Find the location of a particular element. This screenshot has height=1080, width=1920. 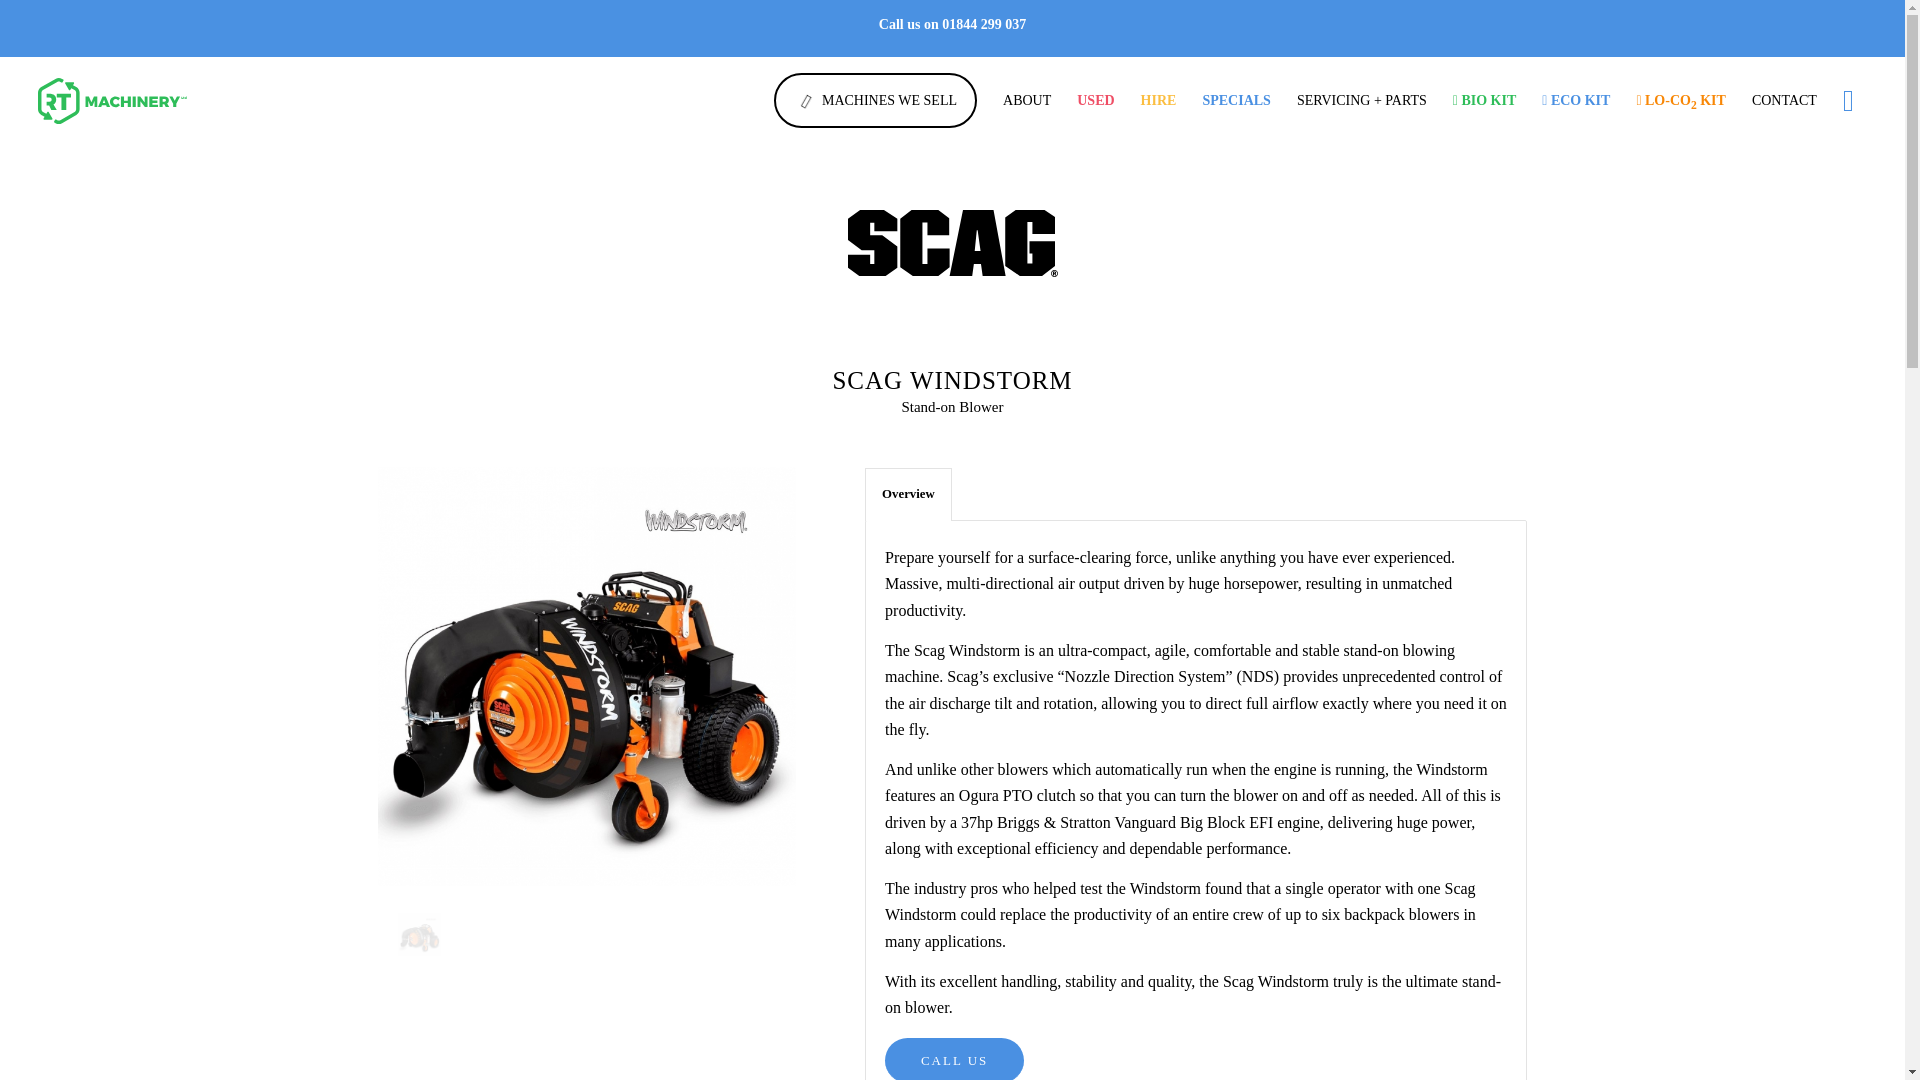

Scag Windstorm Stand-on Blower is located at coordinates (587, 680).